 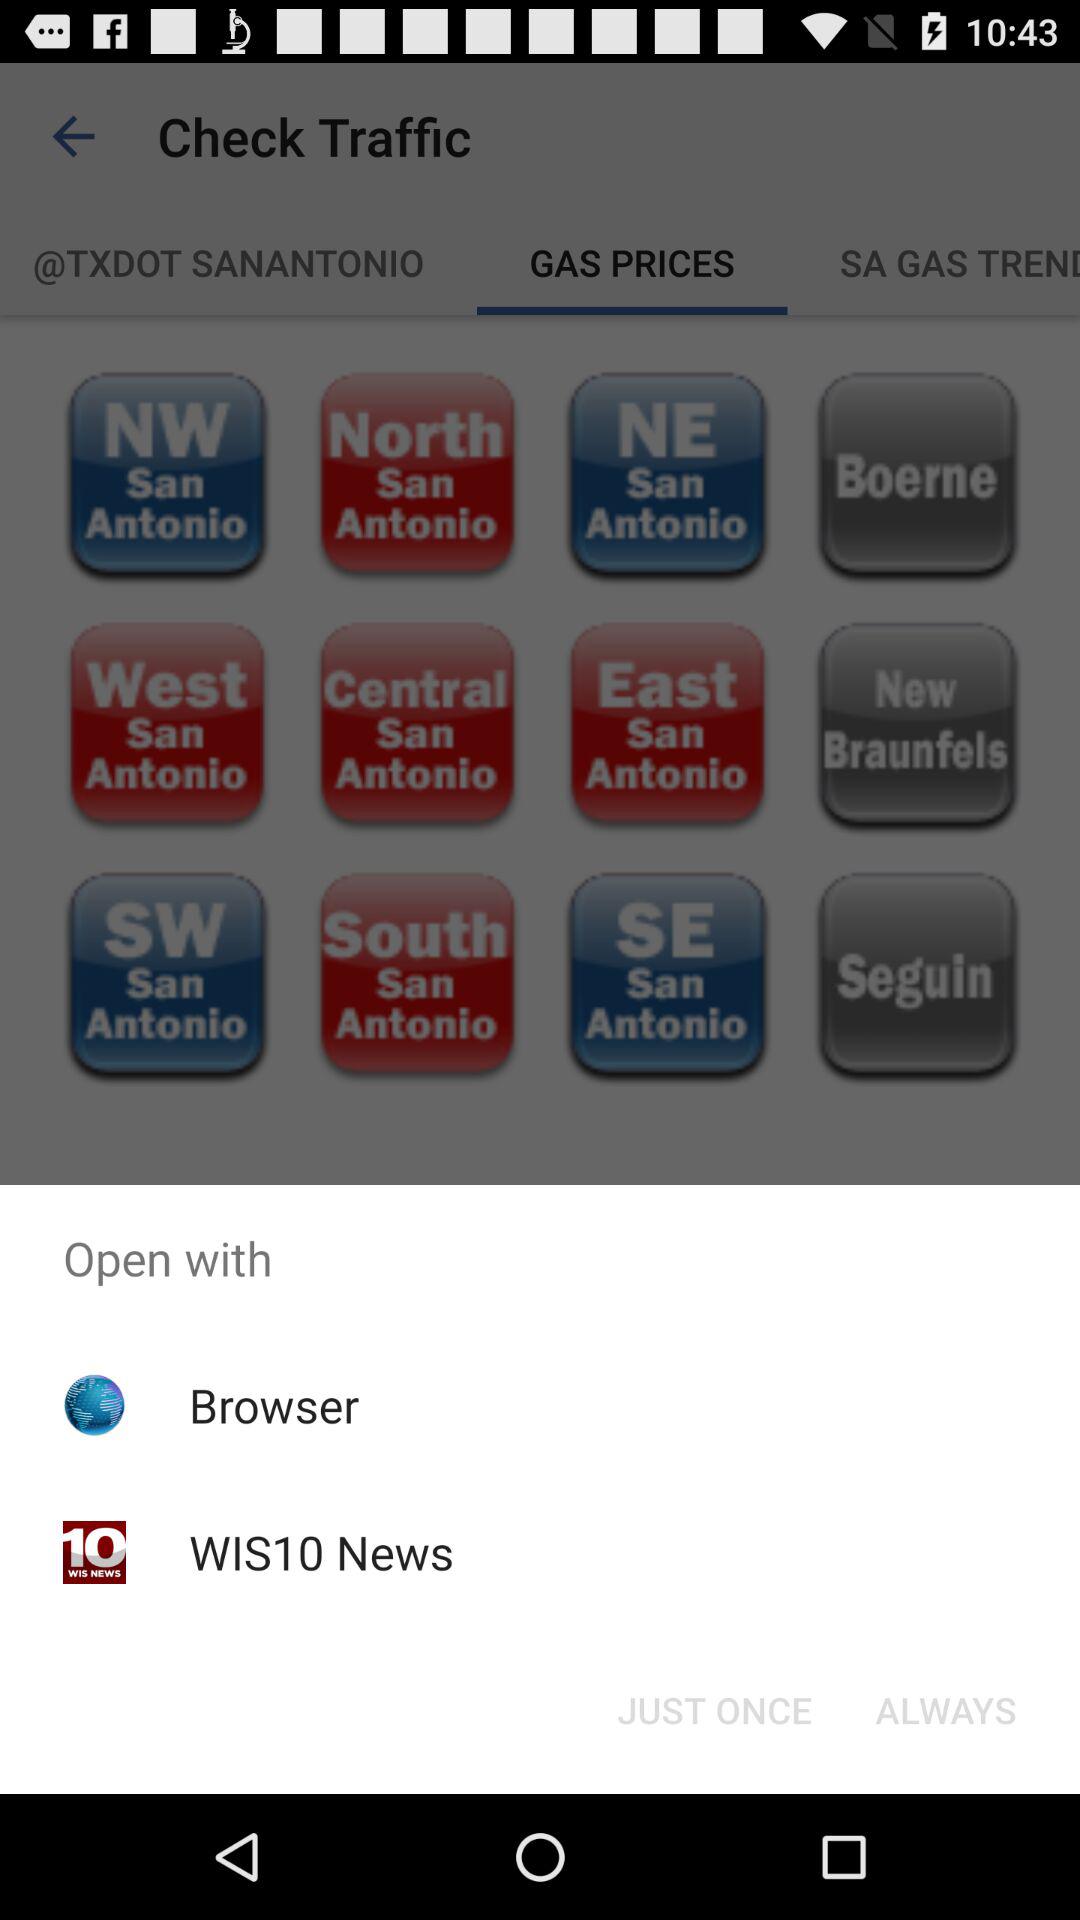 I want to click on launch app below the browser app, so click(x=320, y=1552).